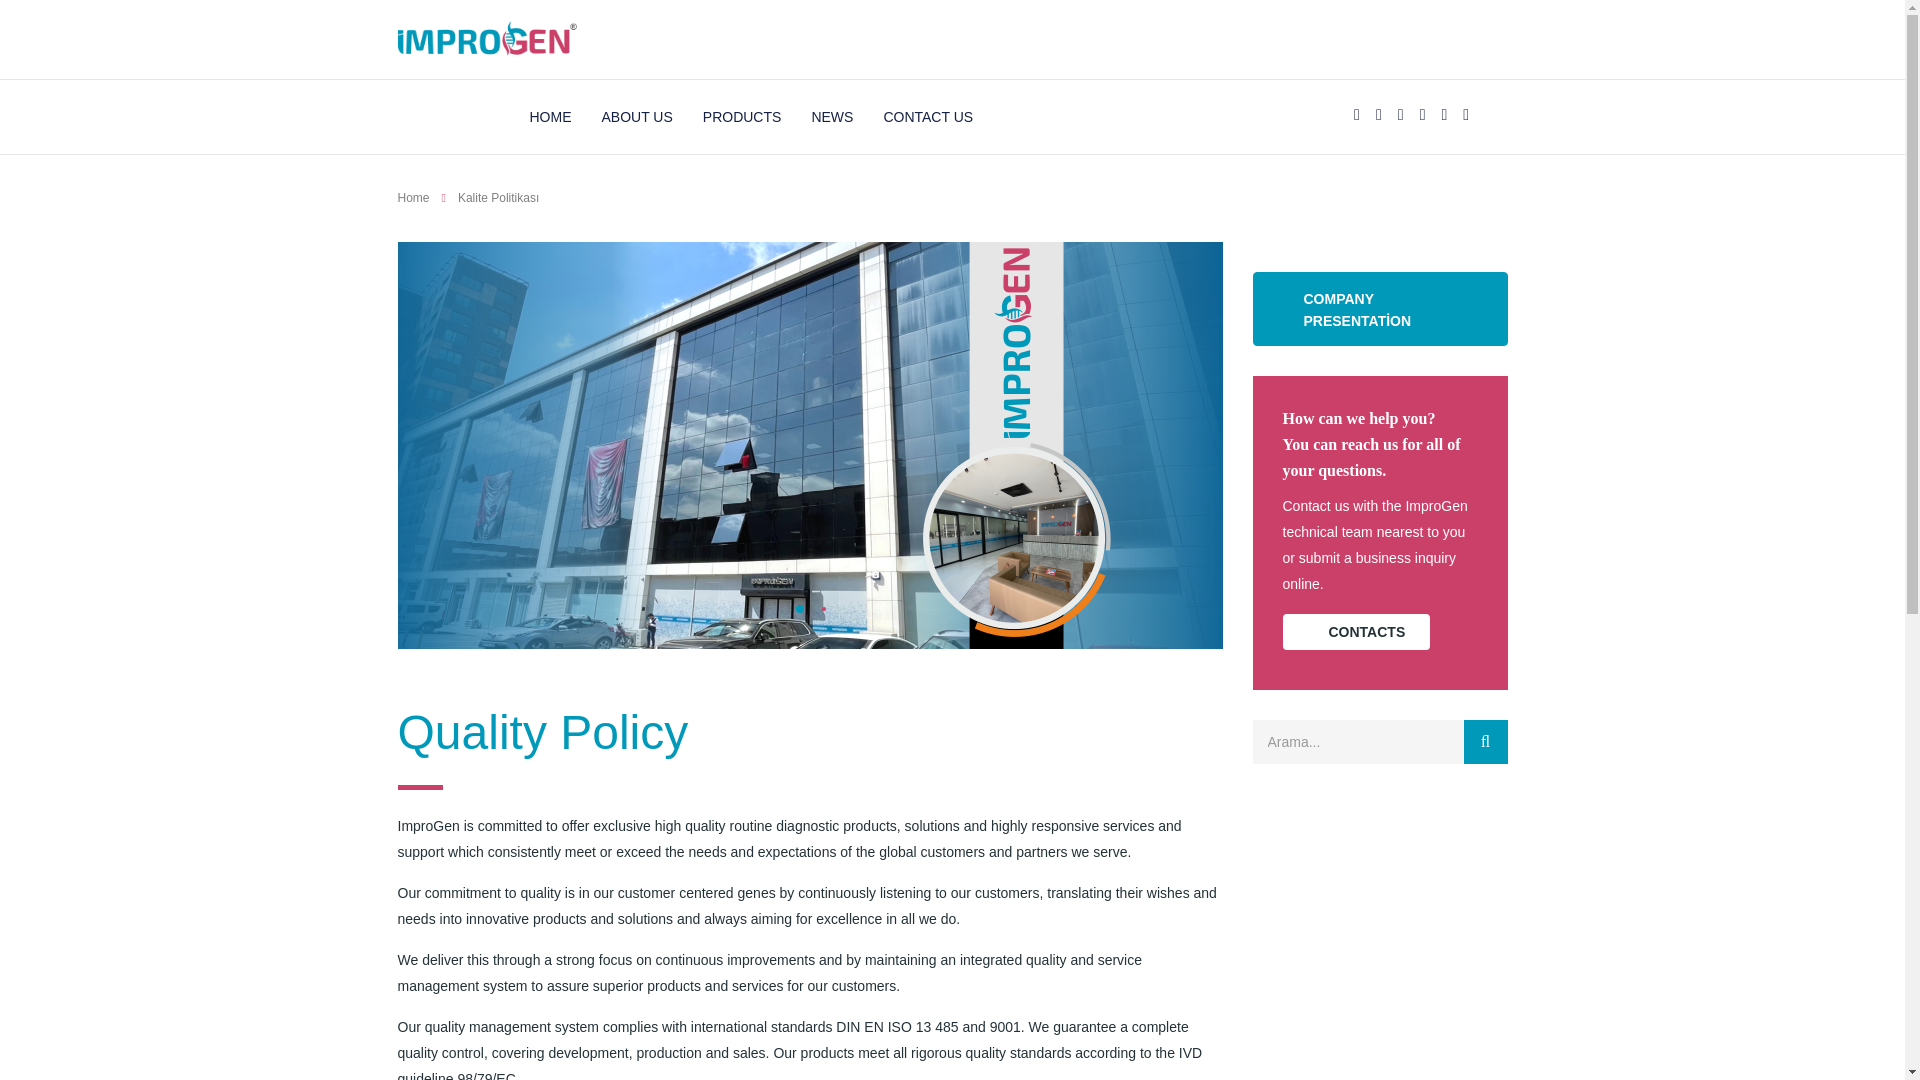  What do you see at coordinates (414, 198) in the screenshot?
I see `Home` at bounding box center [414, 198].